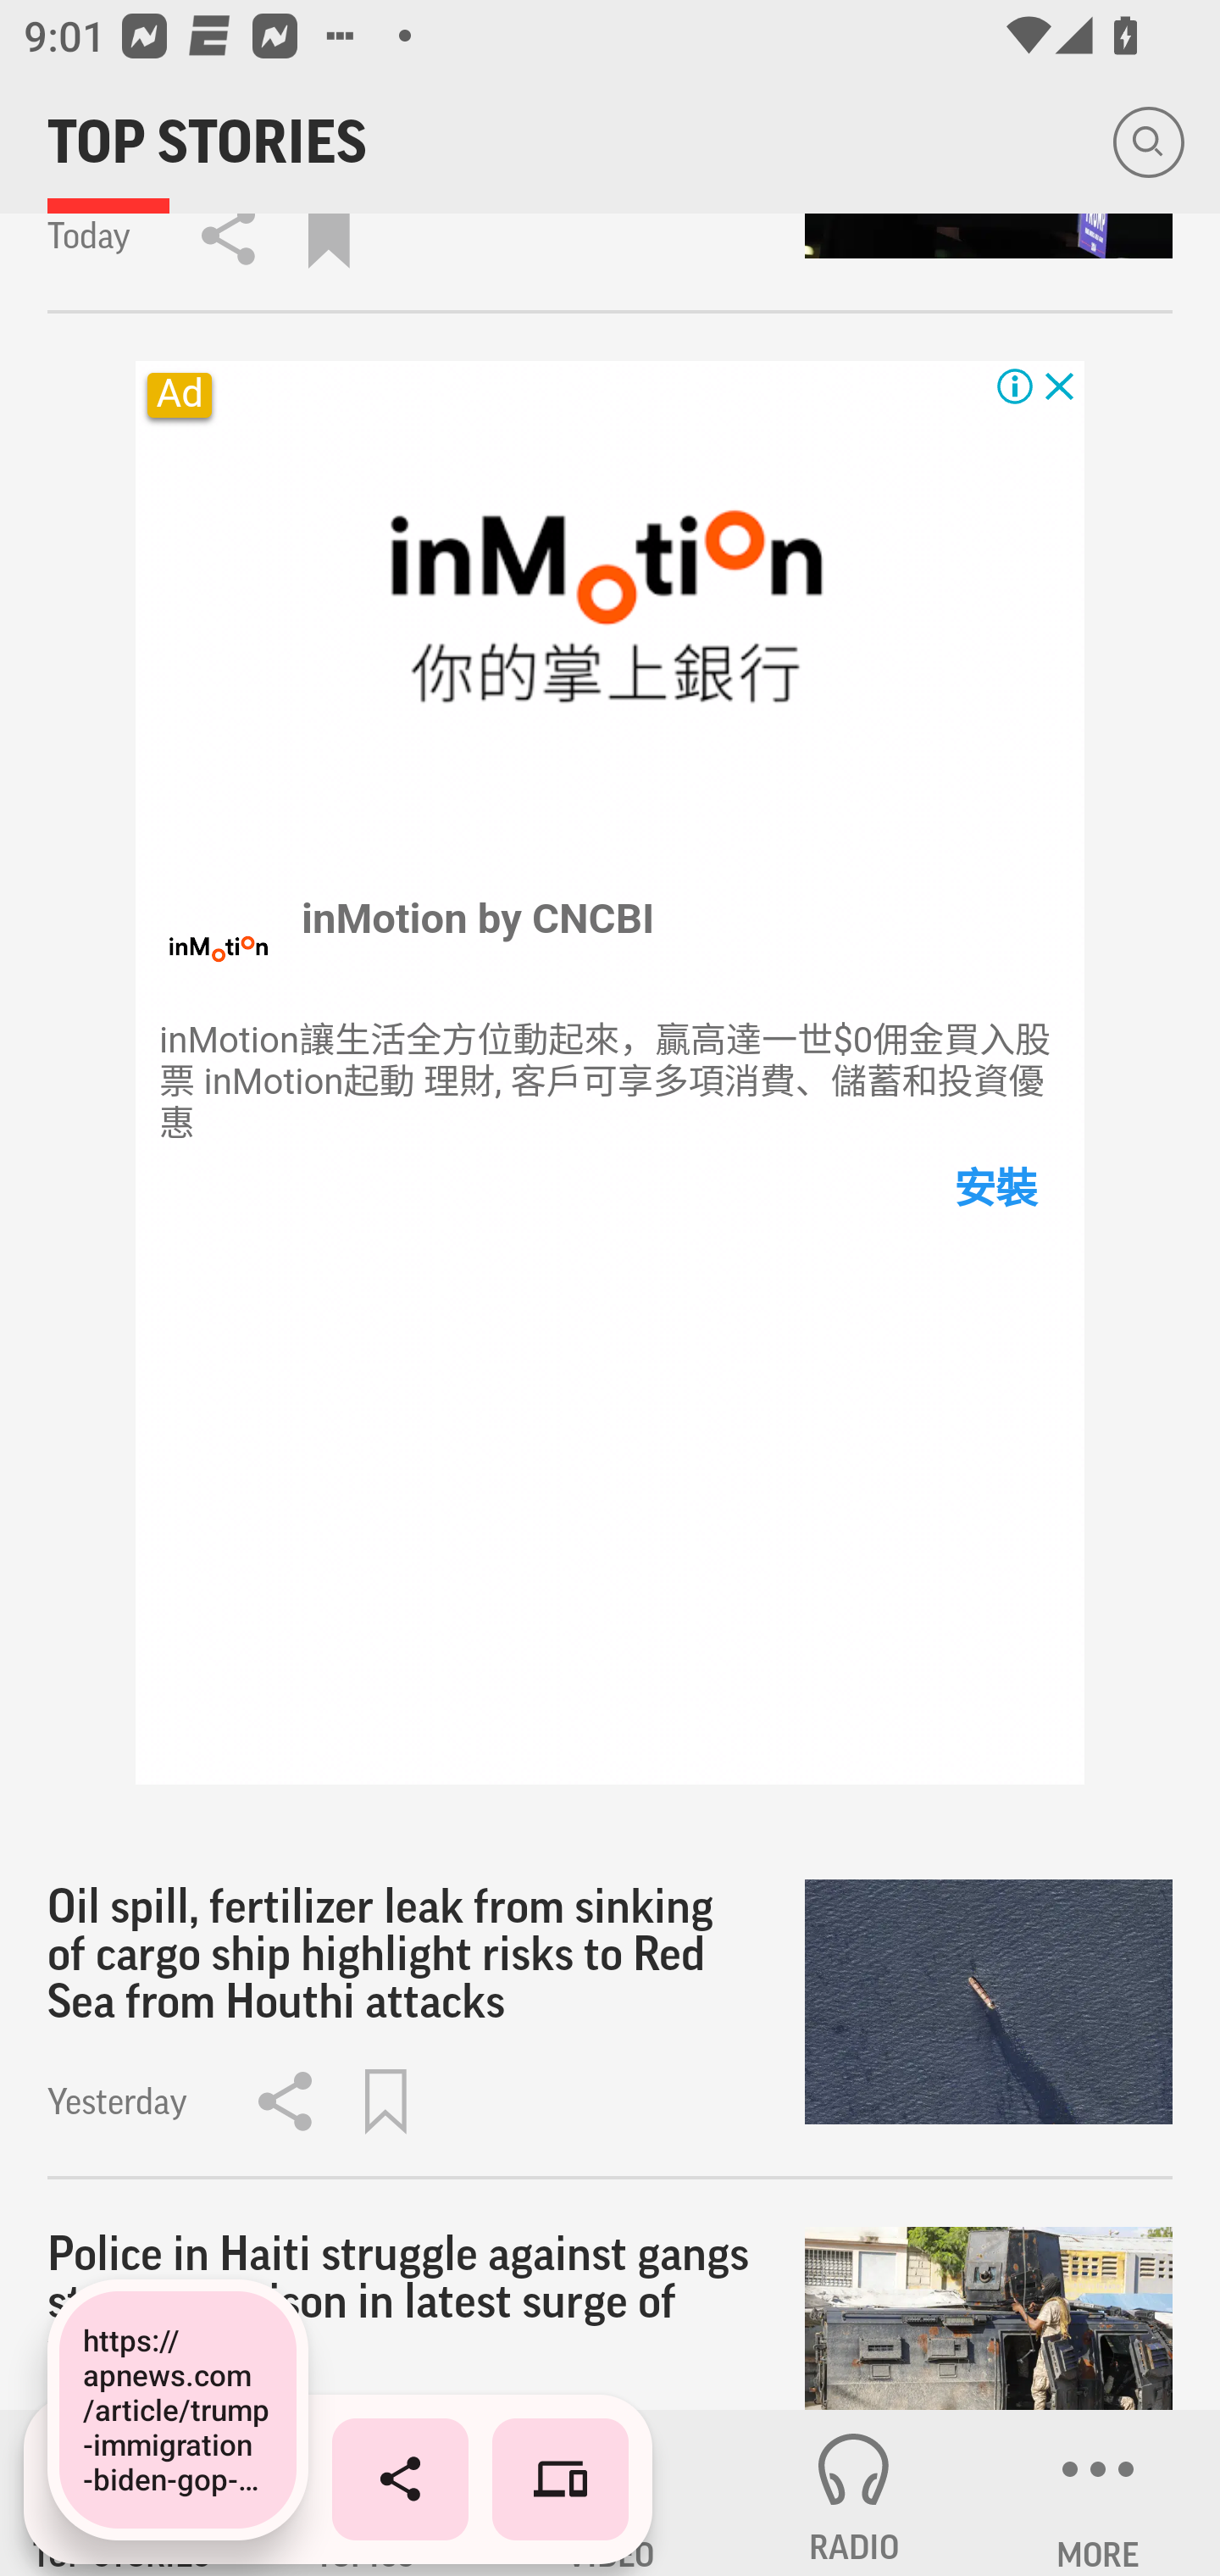 Image resolution: width=1220 pixels, height=2576 pixels. Describe the element at coordinates (1098, 2493) in the screenshot. I see `MORE` at that location.